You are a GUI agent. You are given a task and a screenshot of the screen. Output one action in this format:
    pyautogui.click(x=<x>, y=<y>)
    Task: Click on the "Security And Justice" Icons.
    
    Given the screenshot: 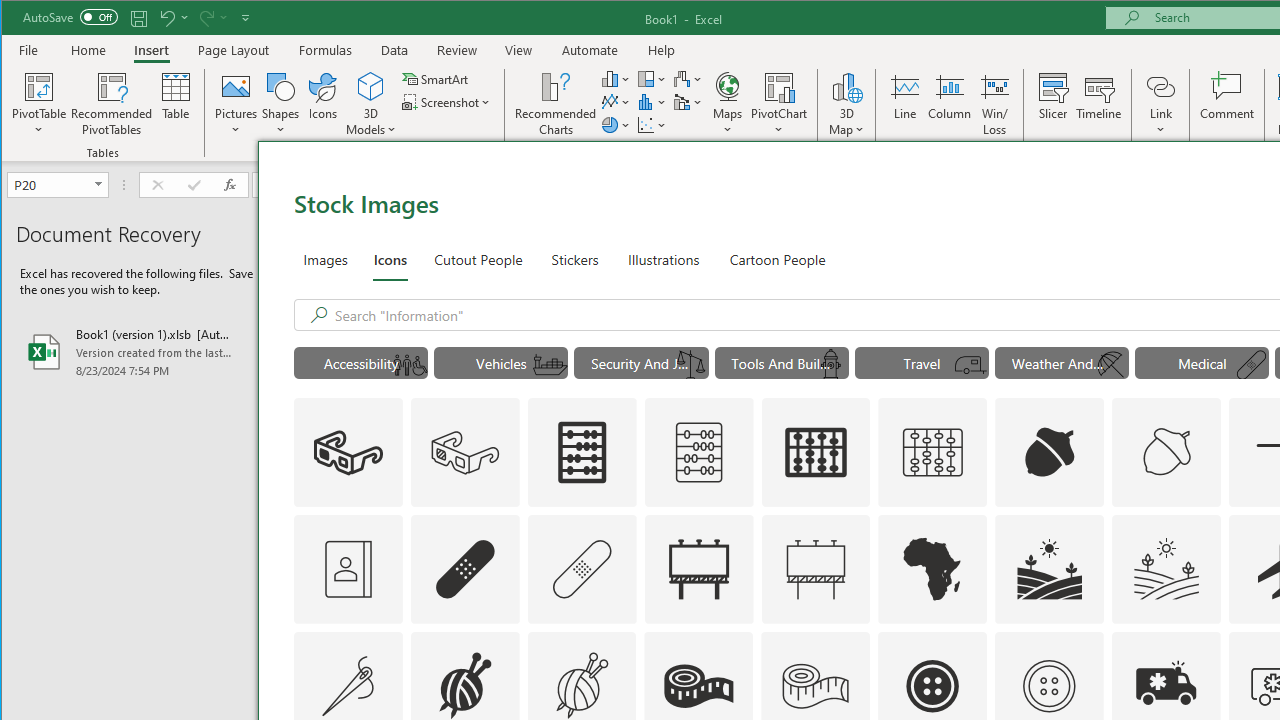 What is the action you would take?
    pyautogui.click(x=641, y=362)
    